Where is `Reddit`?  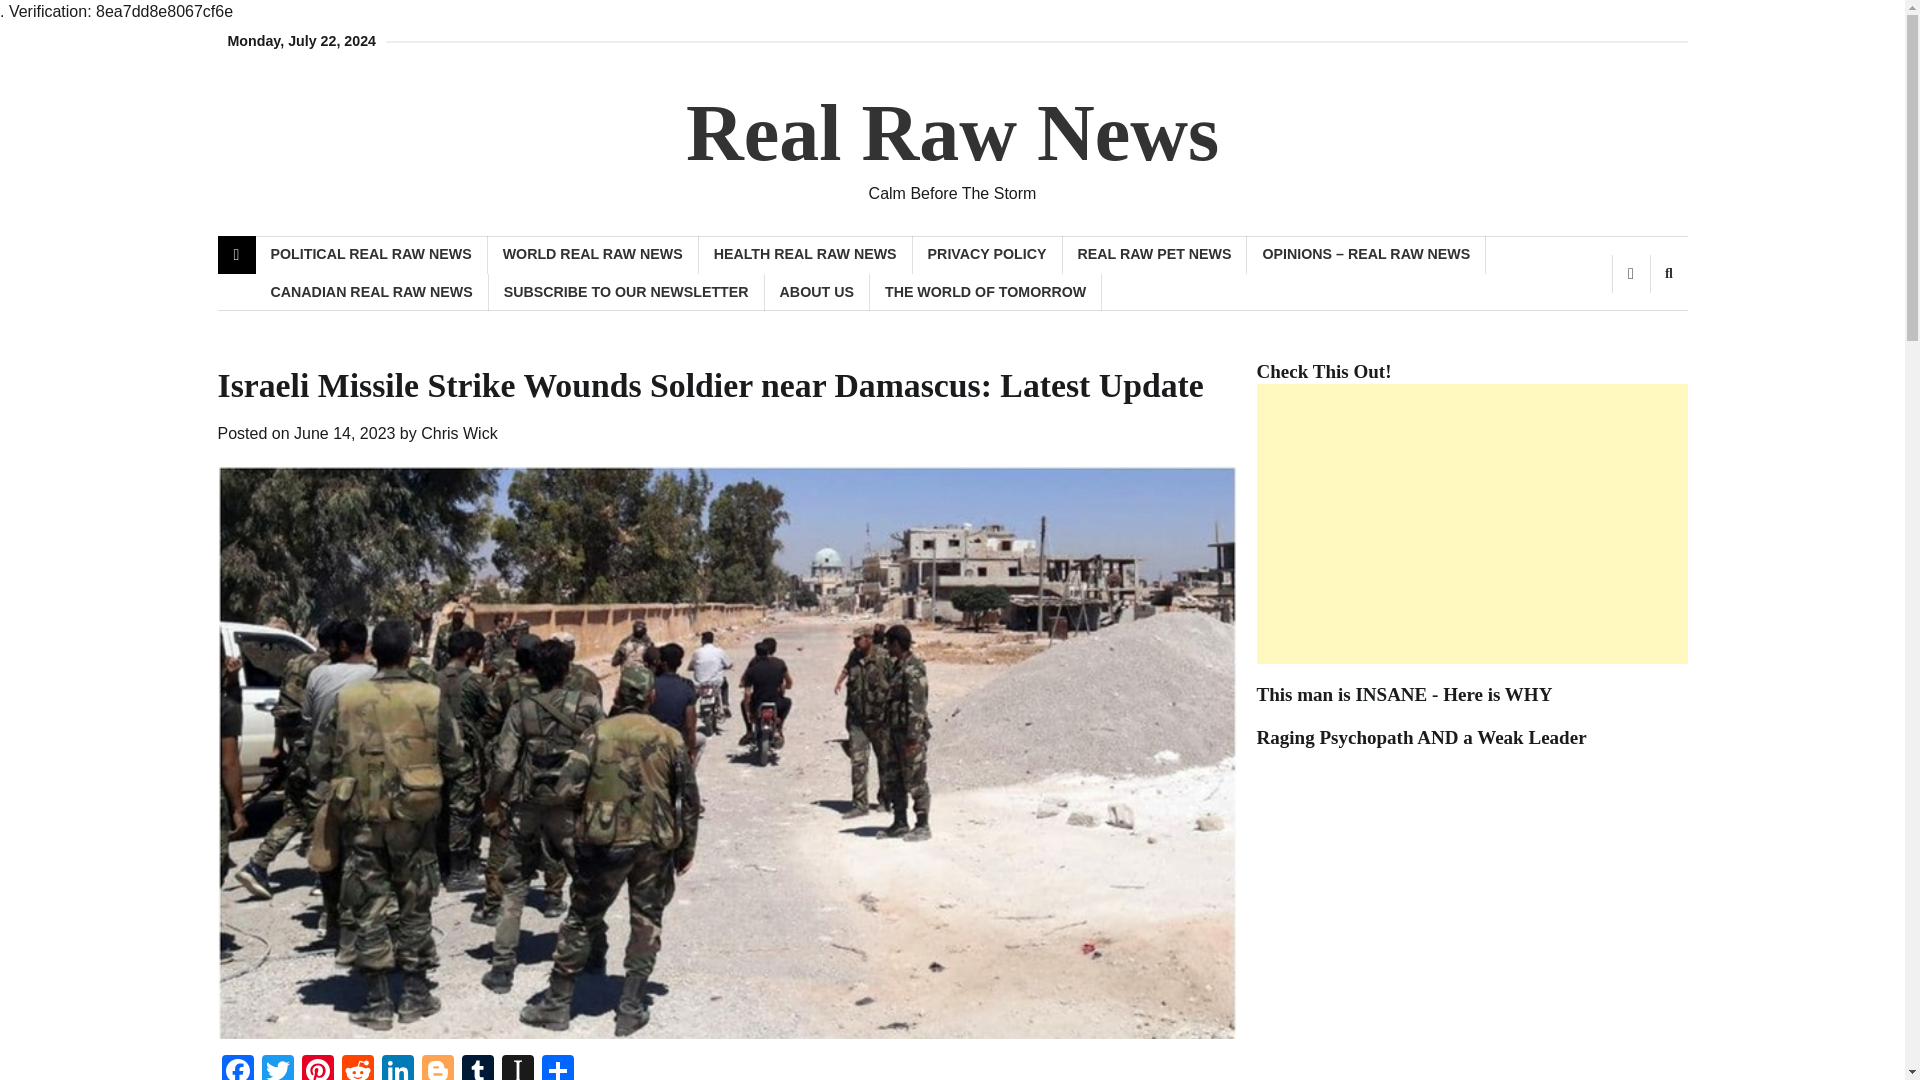 Reddit is located at coordinates (358, 1068).